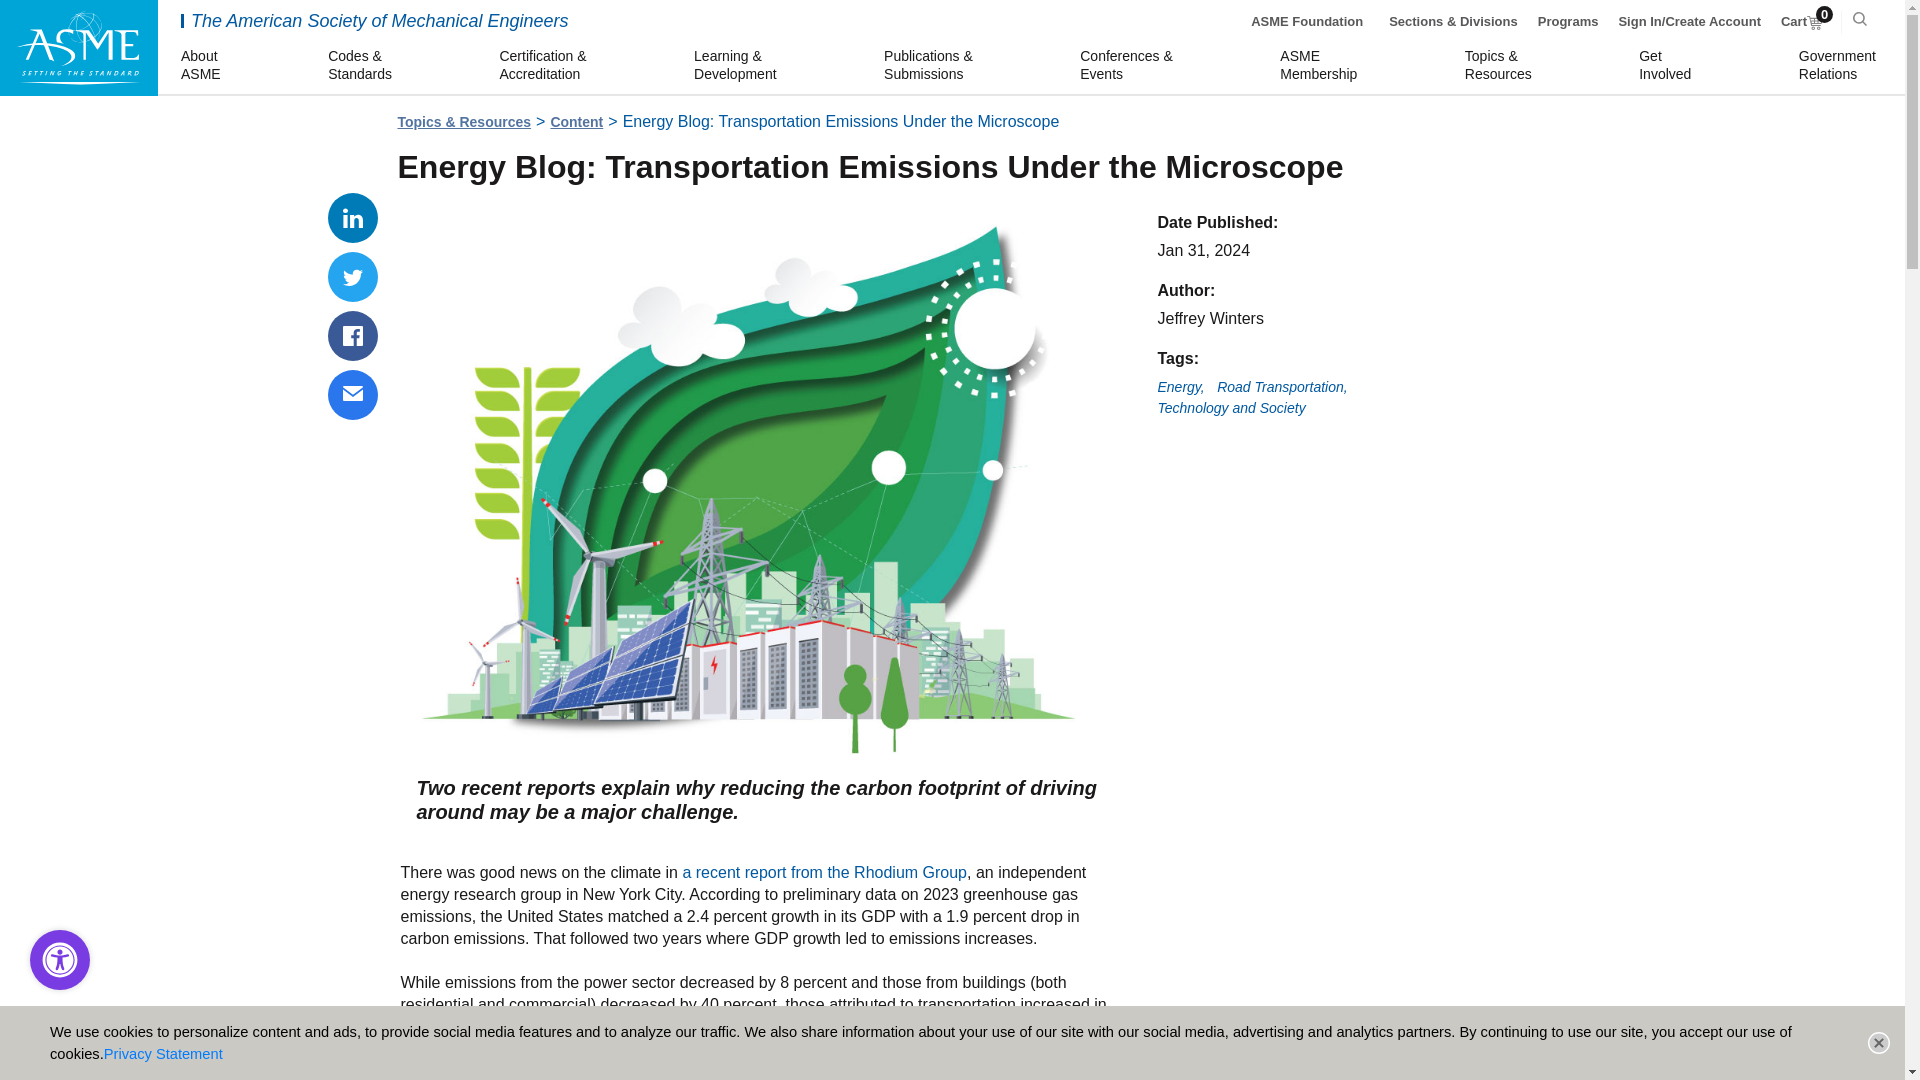  What do you see at coordinates (1840, 66) in the screenshot?
I see `Share on LinkedIn` at bounding box center [1840, 66].